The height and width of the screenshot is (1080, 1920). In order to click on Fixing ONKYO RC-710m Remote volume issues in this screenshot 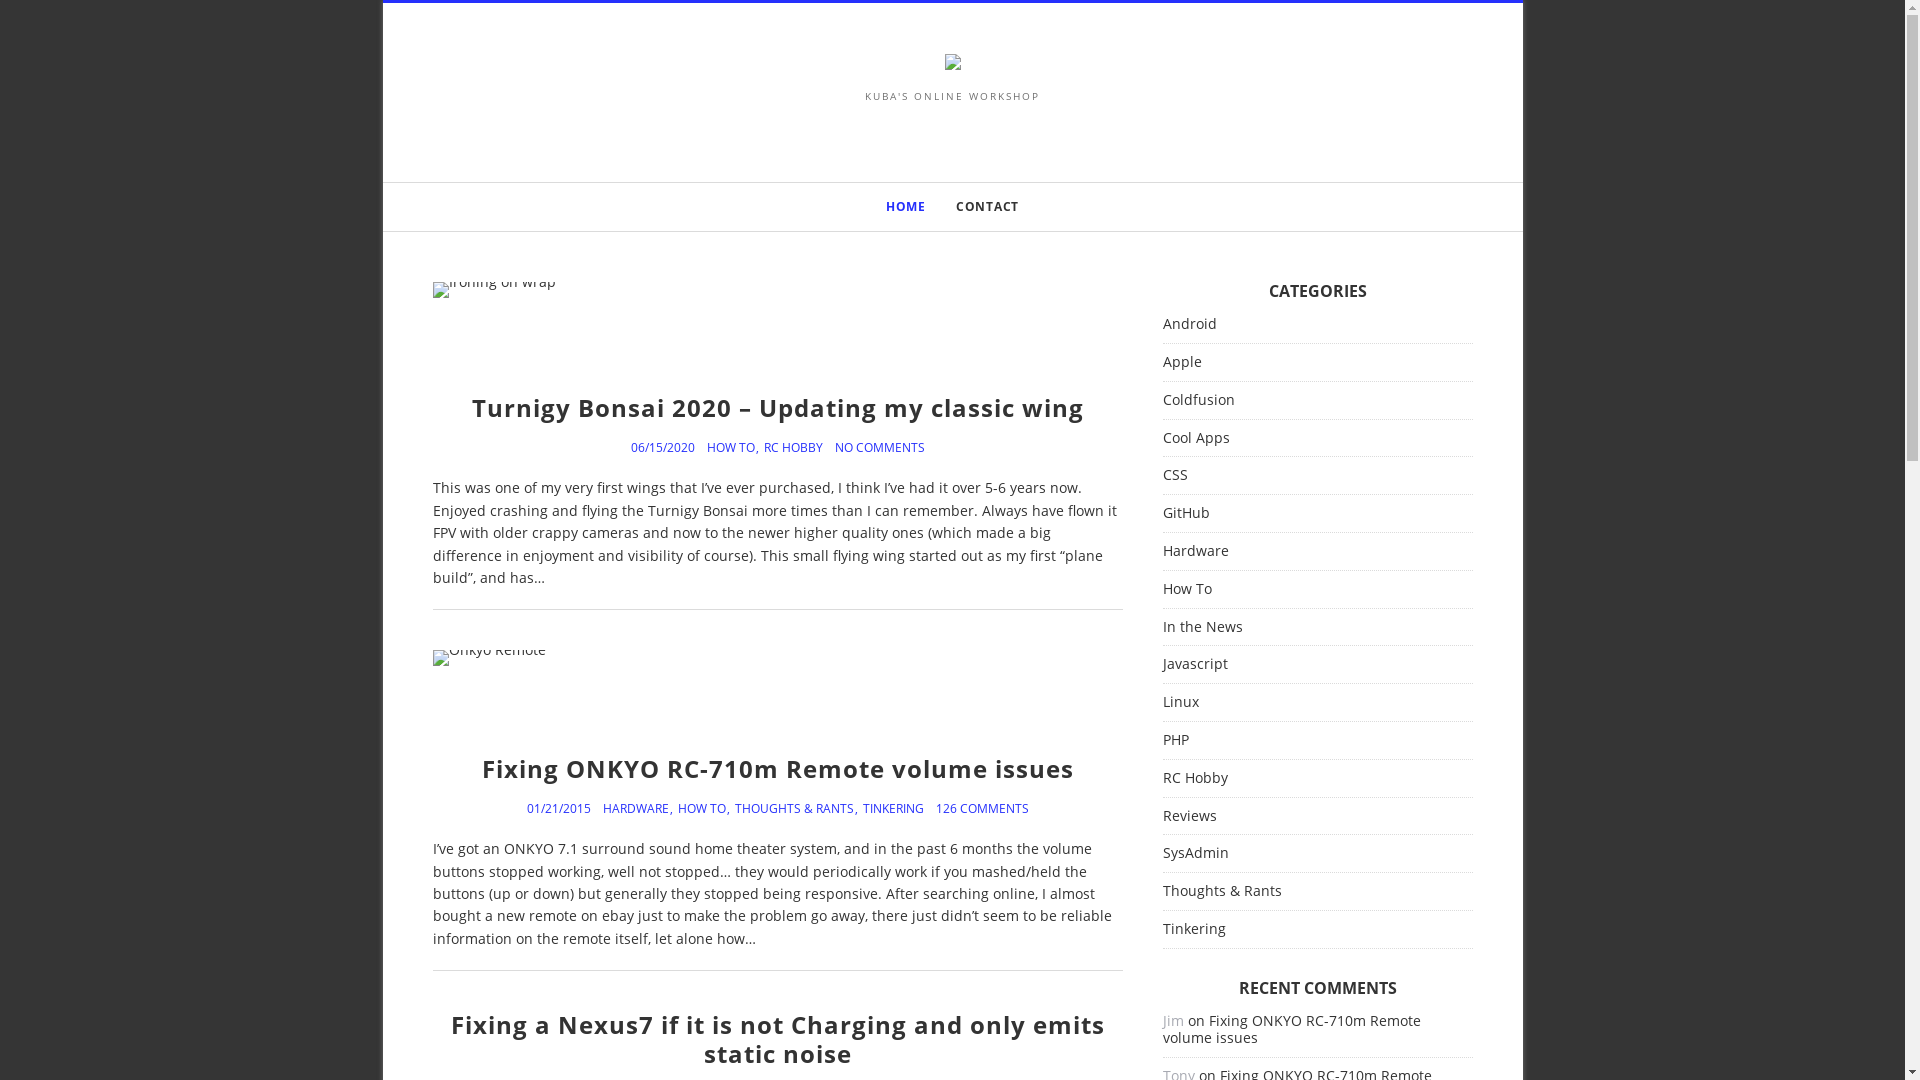, I will do `click(1291, 1029)`.